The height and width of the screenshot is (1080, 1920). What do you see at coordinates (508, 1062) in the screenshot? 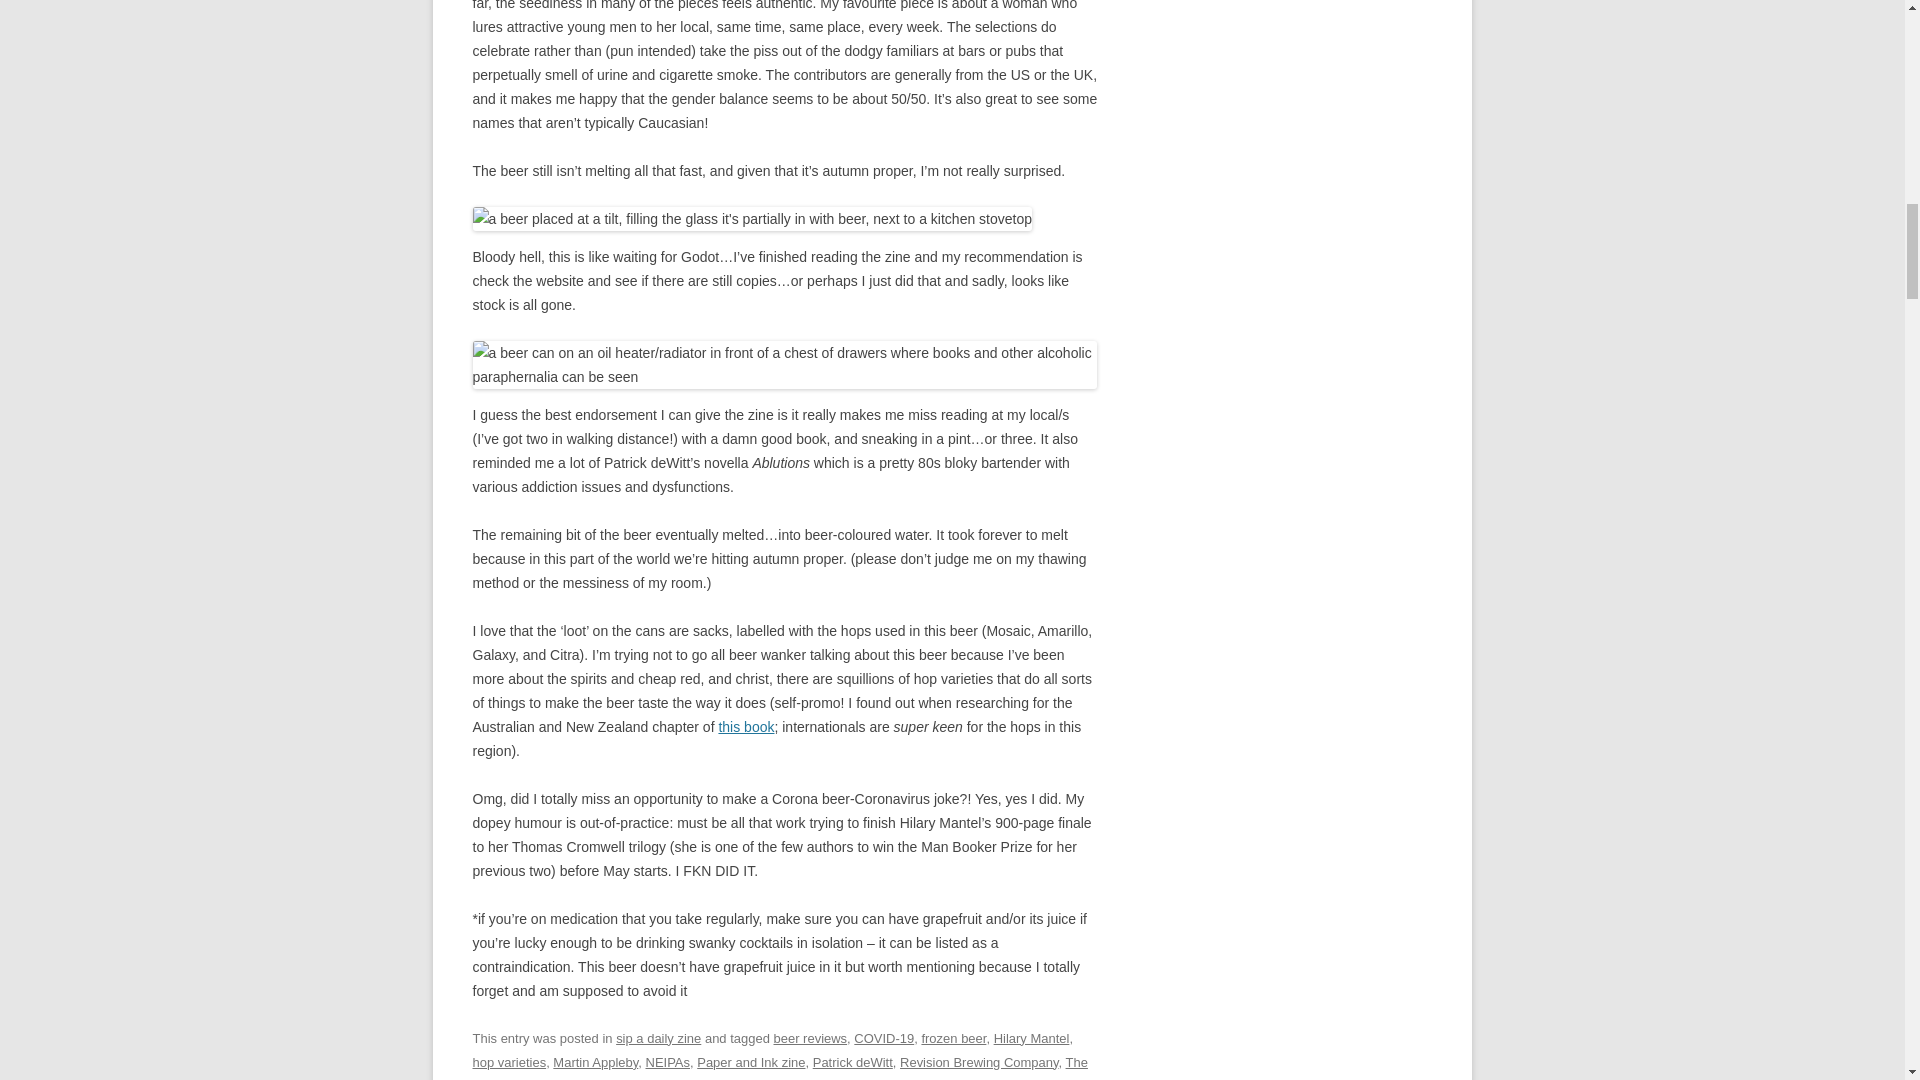
I see `hop varieties` at bounding box center [508, 1062].